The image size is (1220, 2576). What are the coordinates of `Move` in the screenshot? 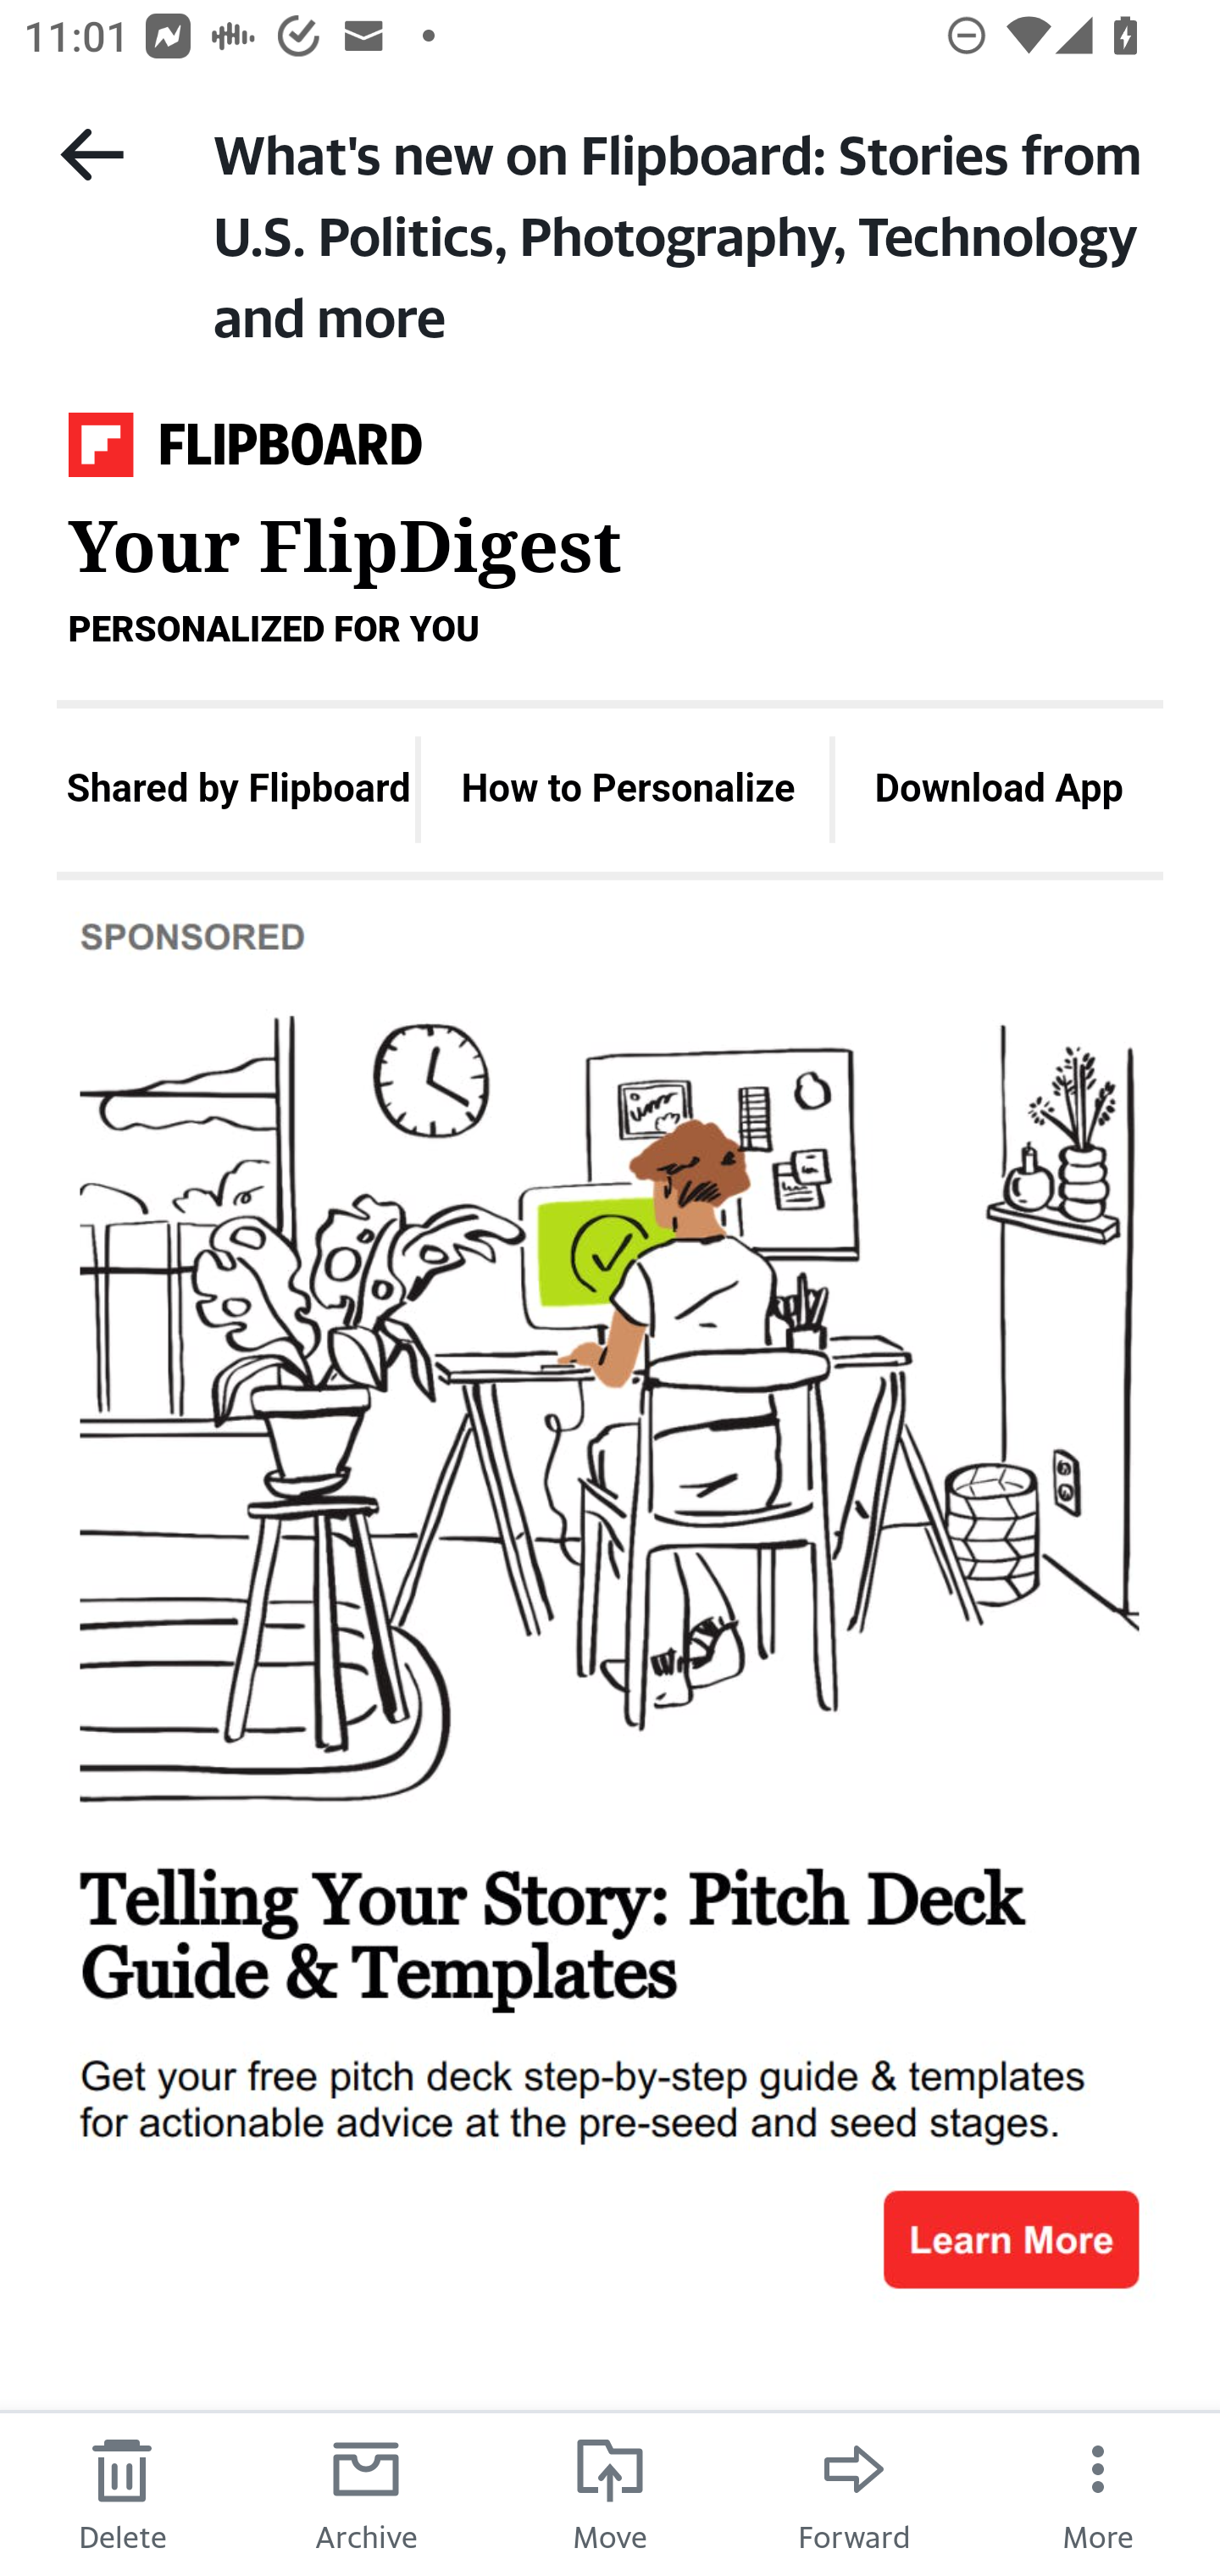 It's located at (610, 2493).